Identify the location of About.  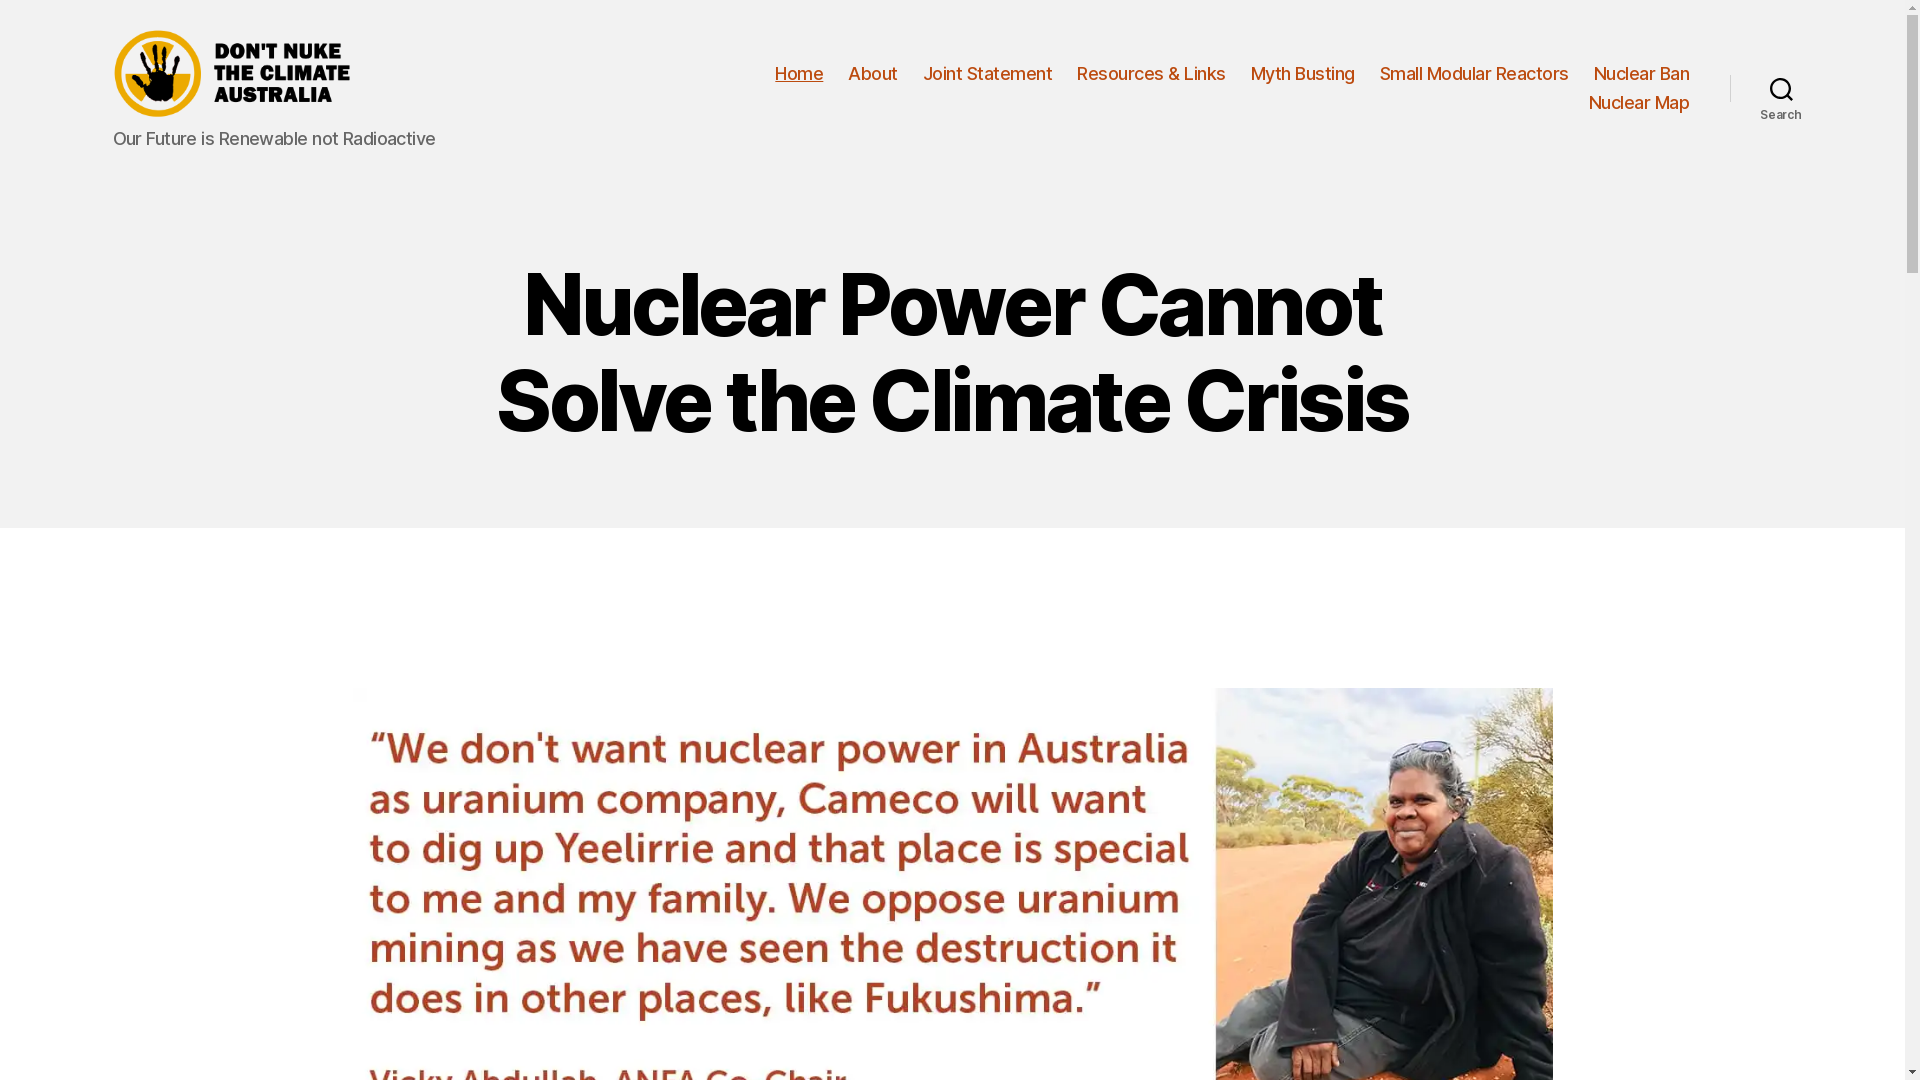
(873, 74).